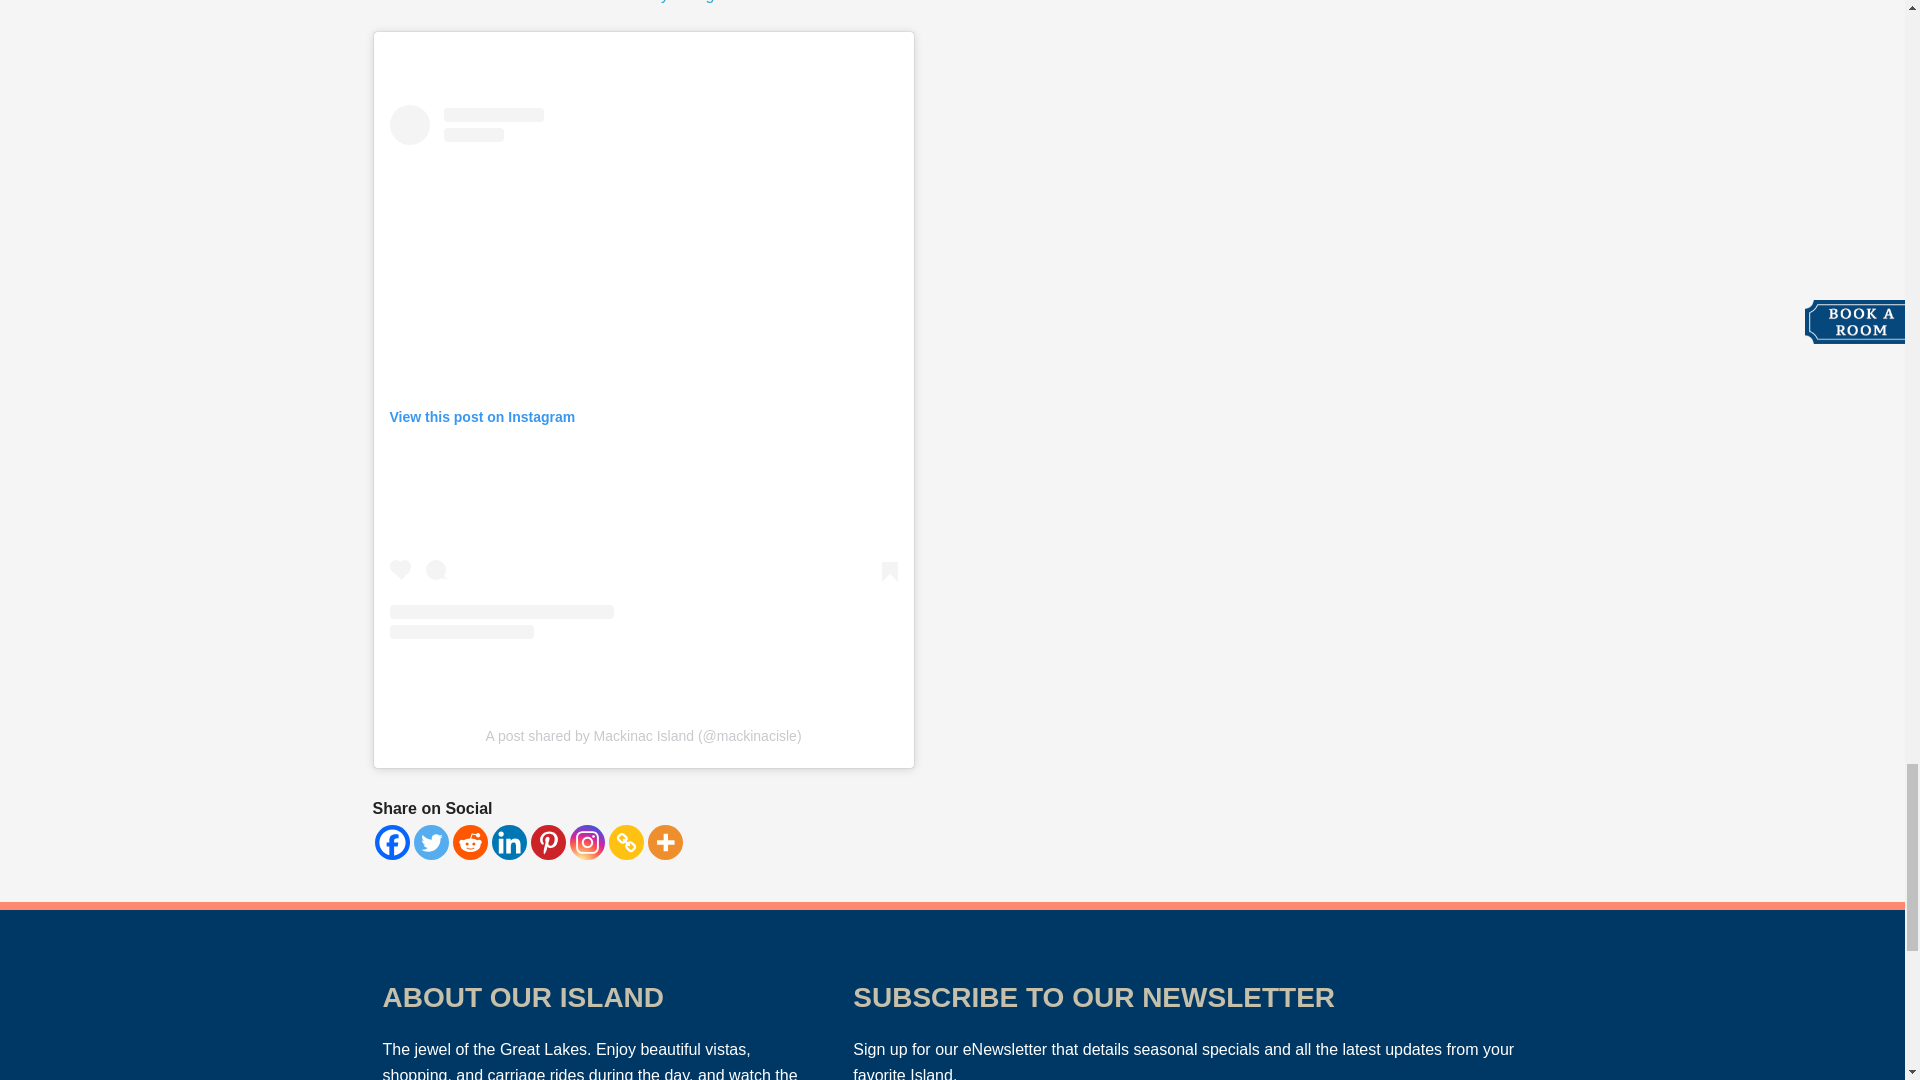  I want to click on Copy Link, so click(626, 842).